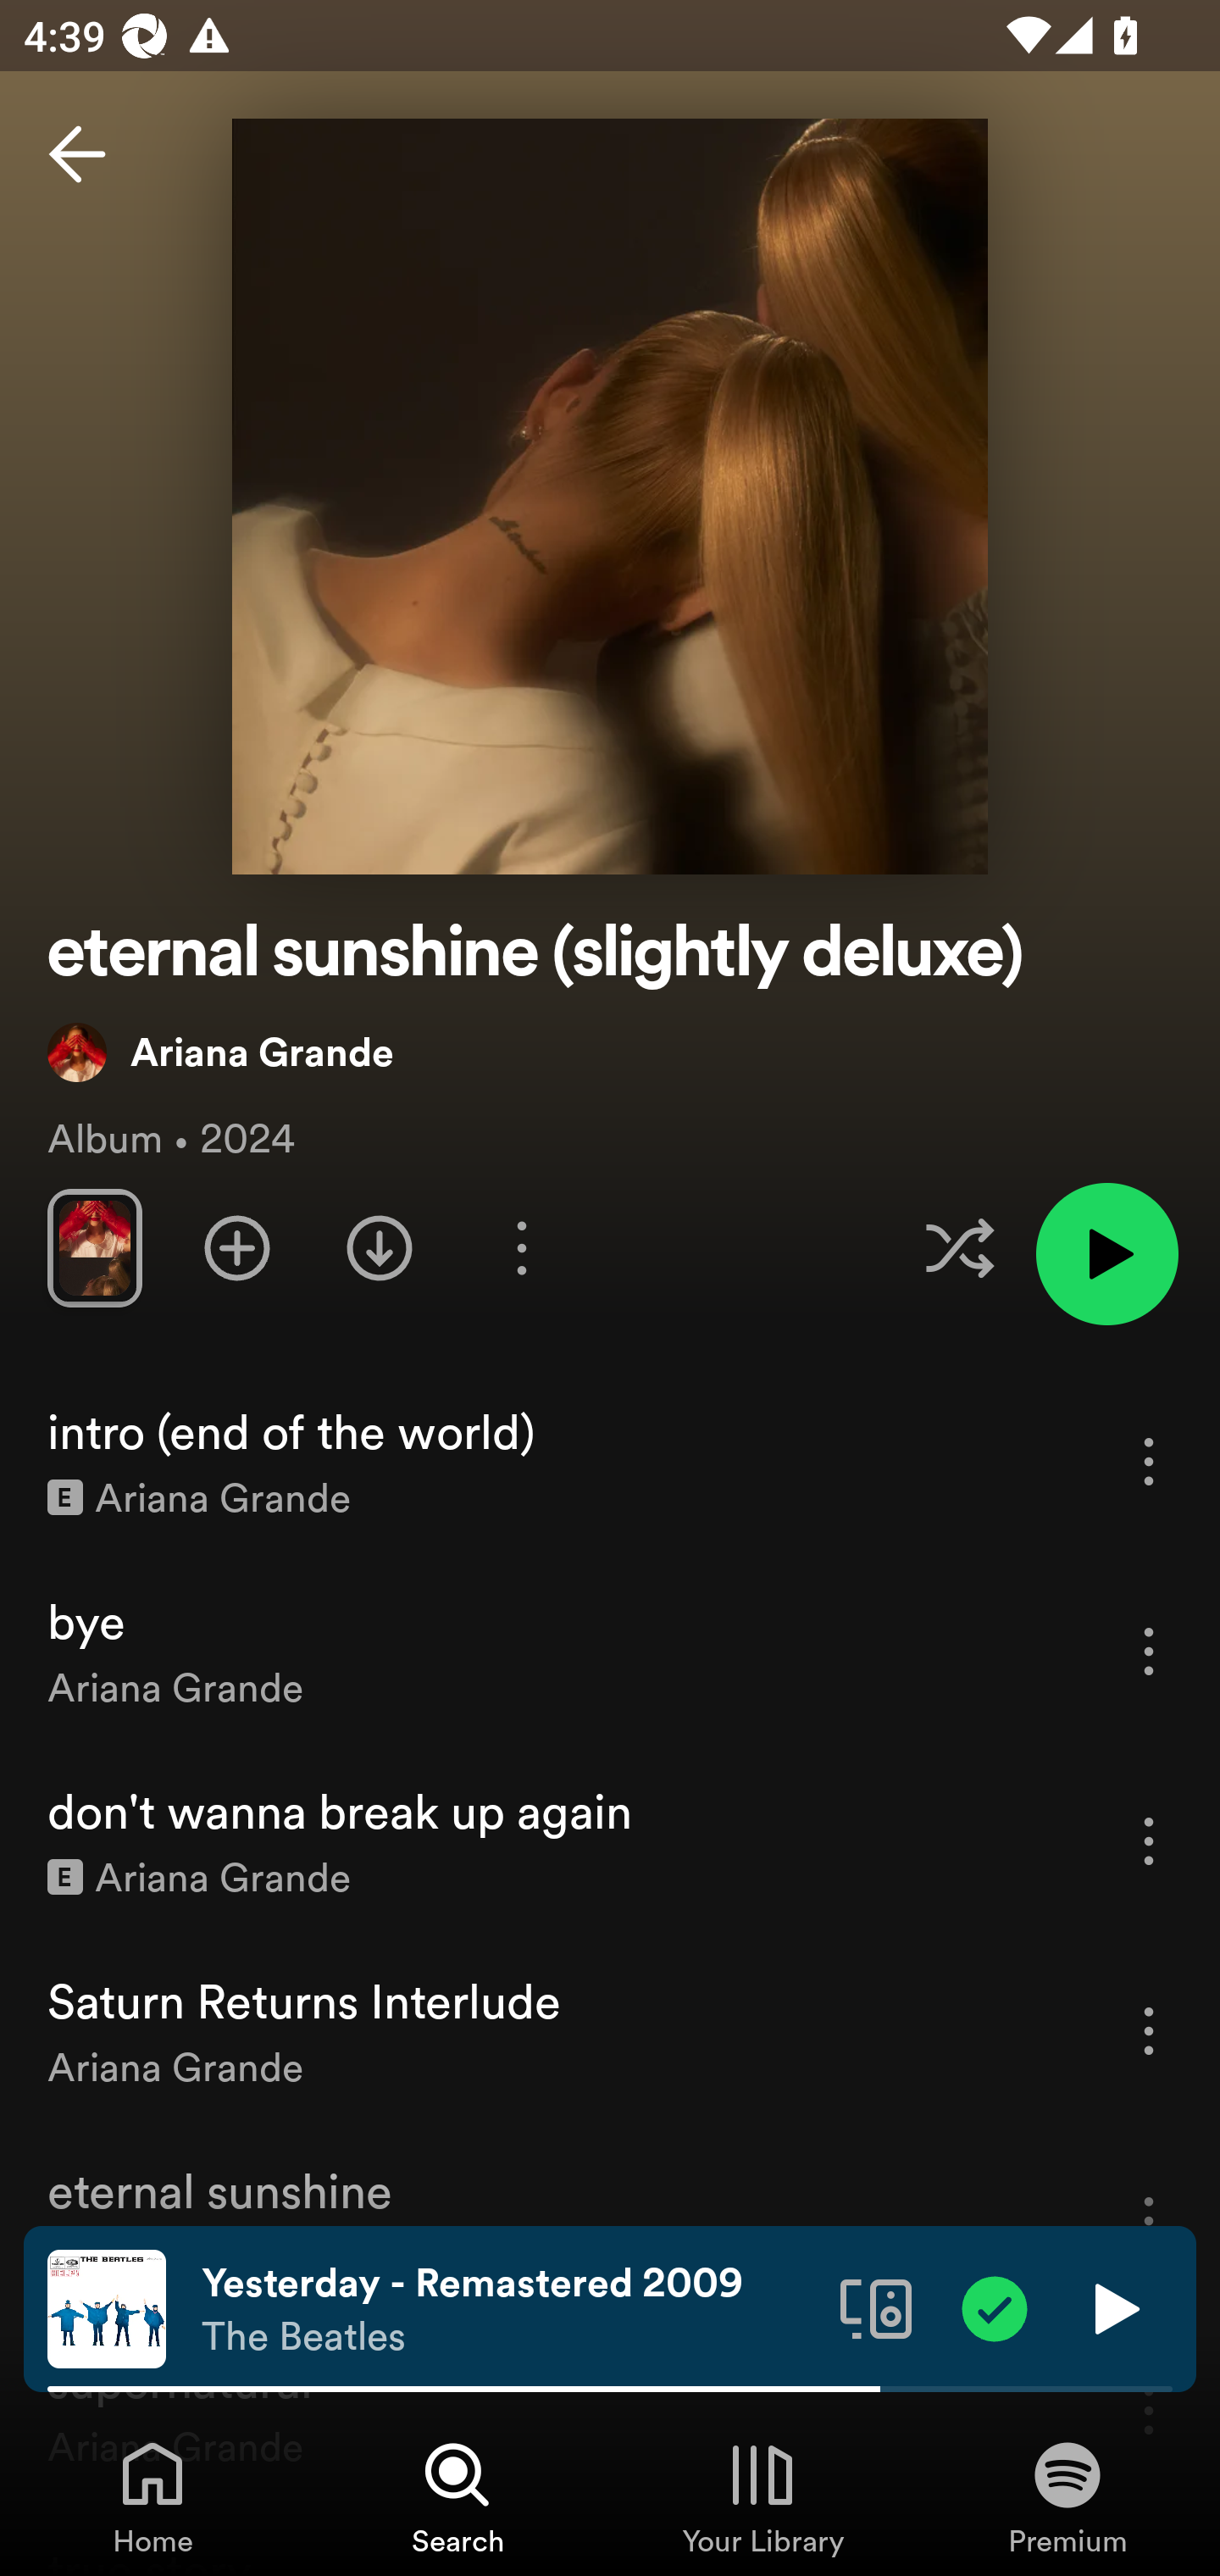  I want to click on Search, Tab 2 of 4 Search Search, so click(457, 2496).